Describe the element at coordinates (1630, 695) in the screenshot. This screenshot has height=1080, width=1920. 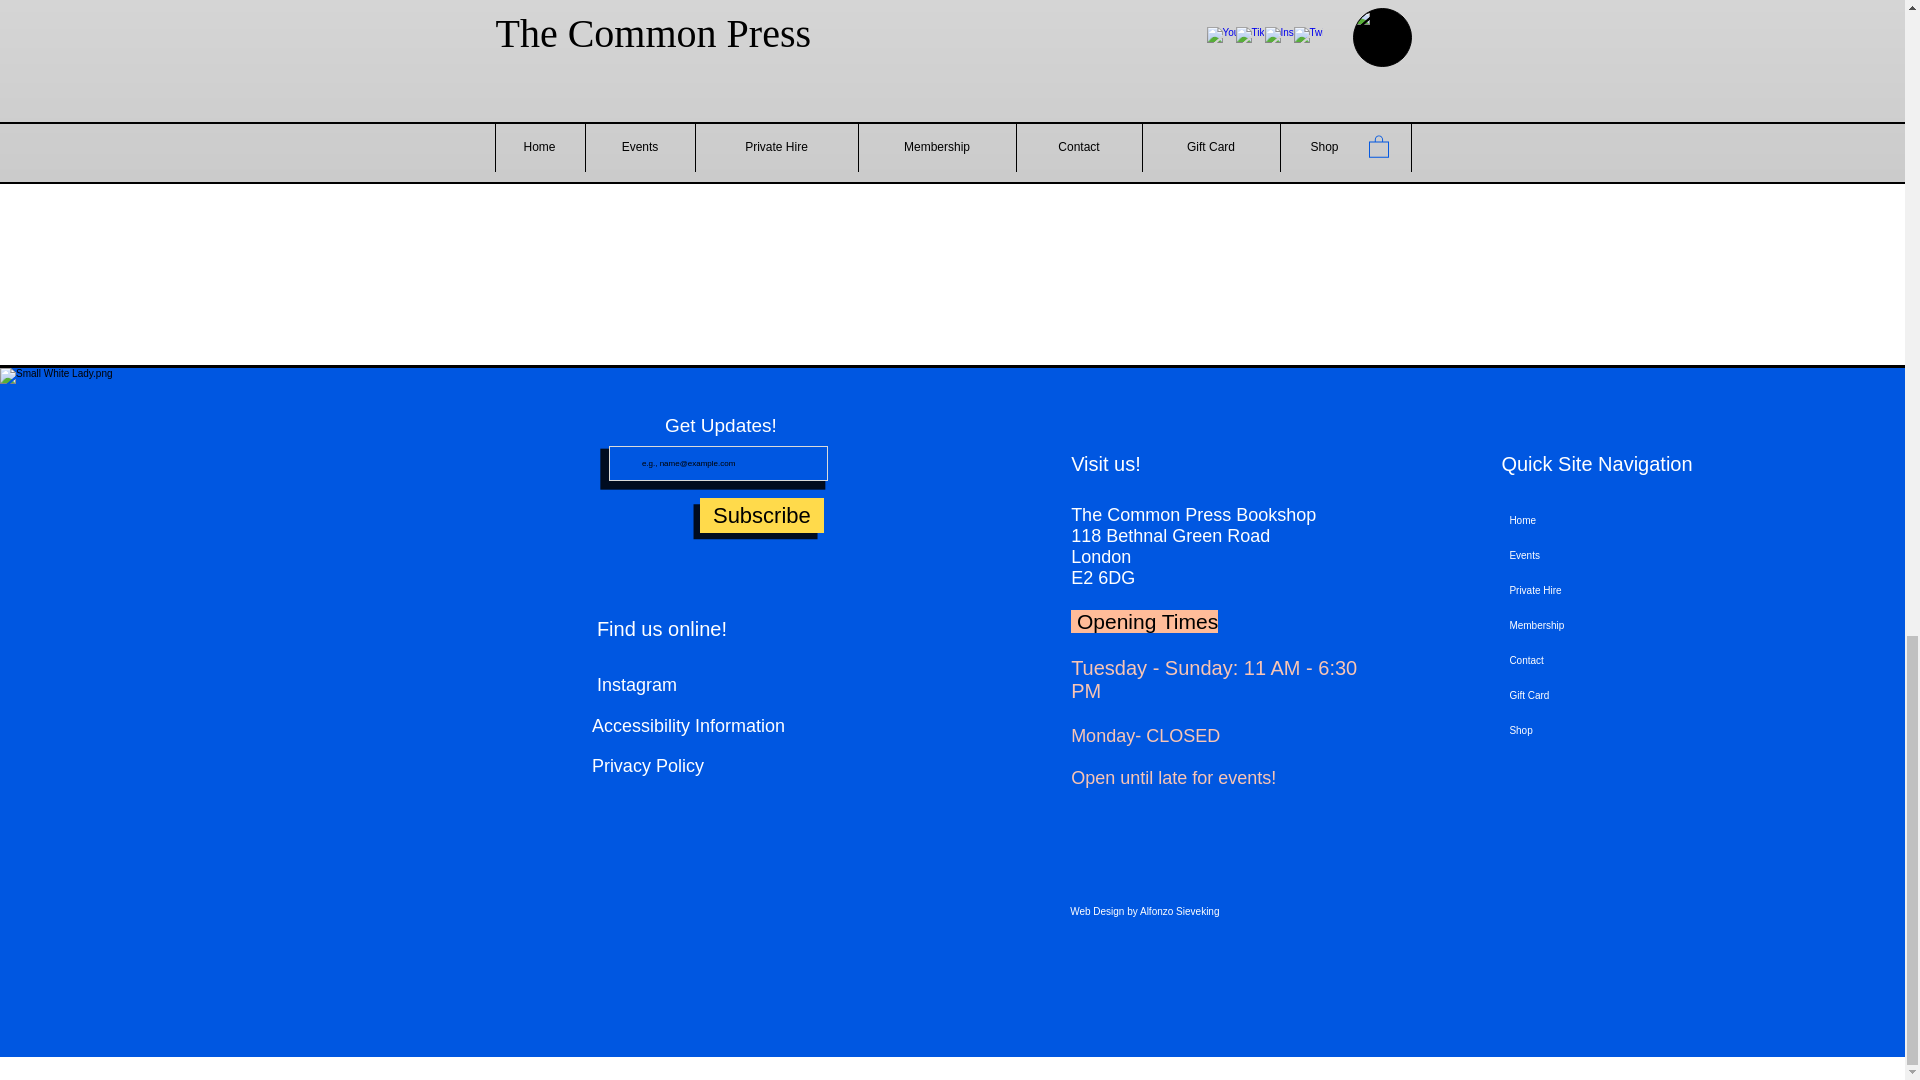
I see `Gift Card` at that location.